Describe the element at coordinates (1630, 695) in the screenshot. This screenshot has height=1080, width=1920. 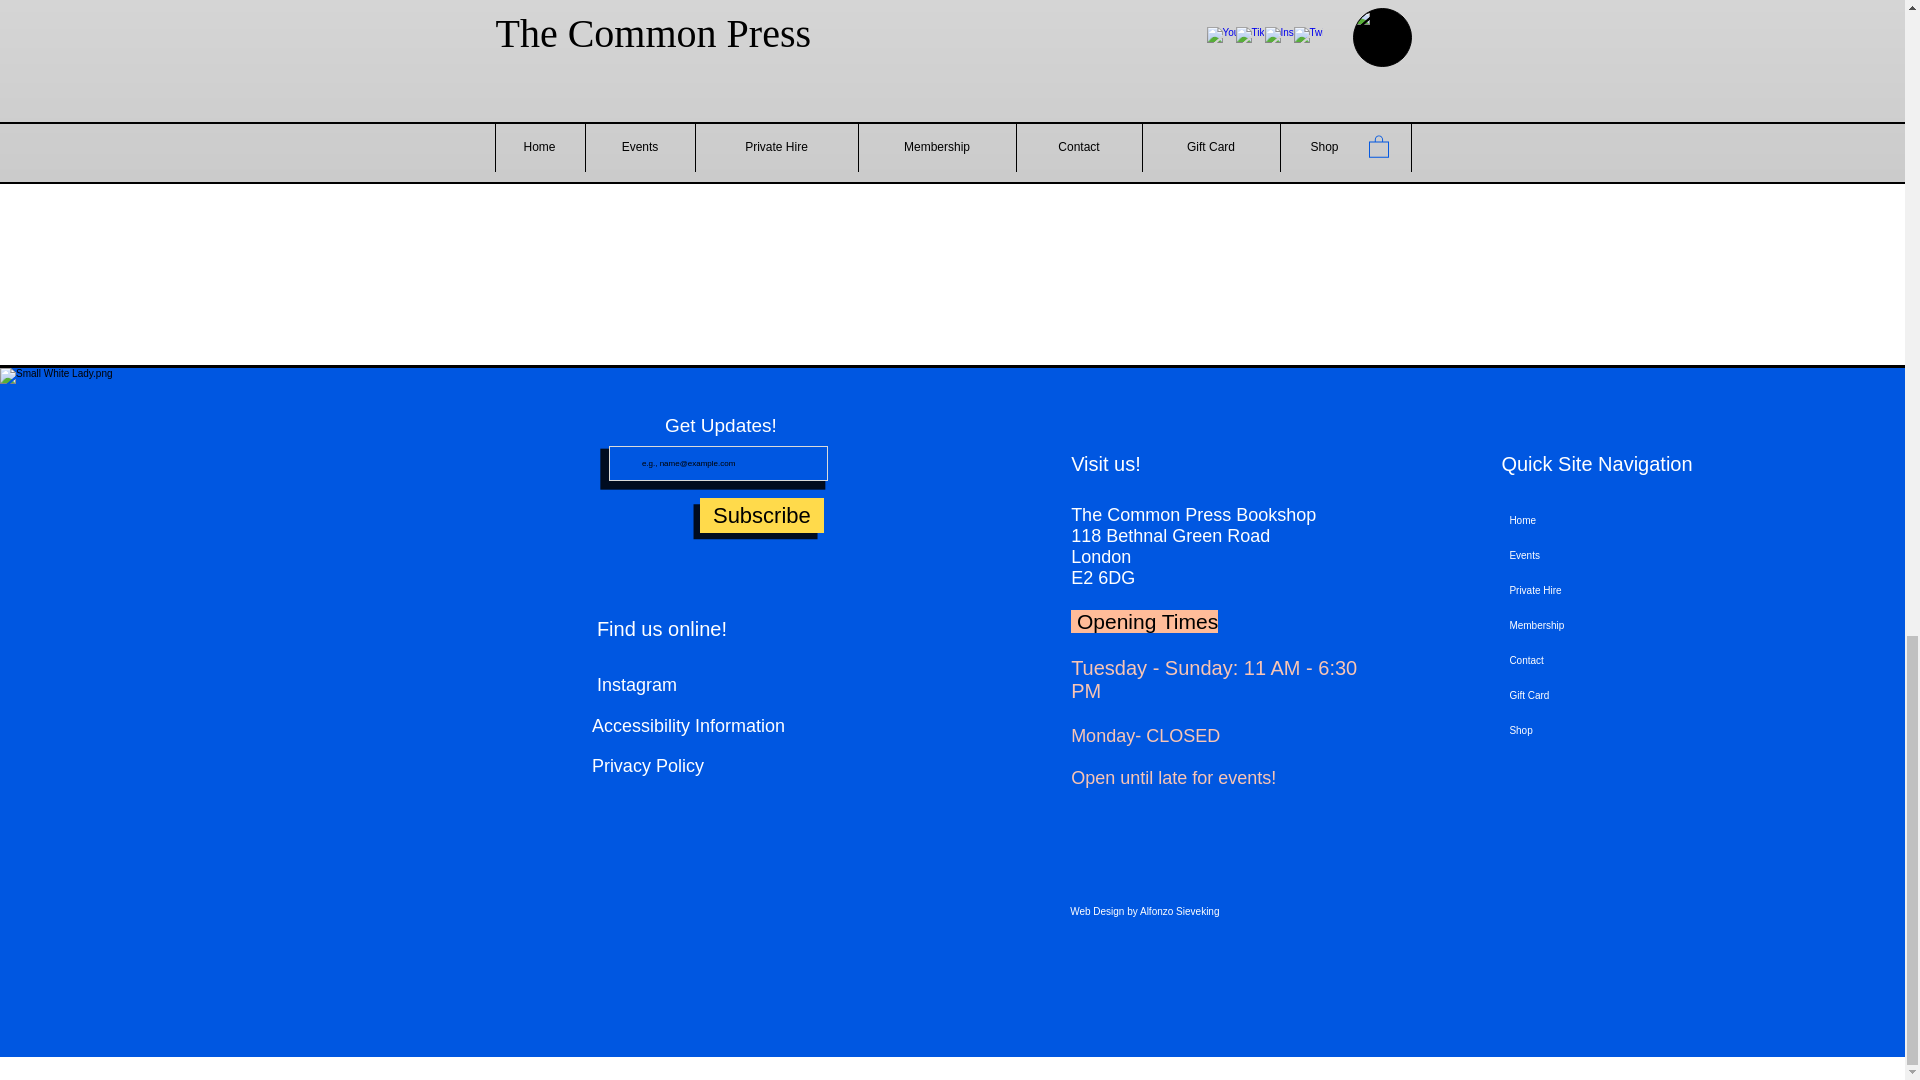
I see `Gift Card` at that location.